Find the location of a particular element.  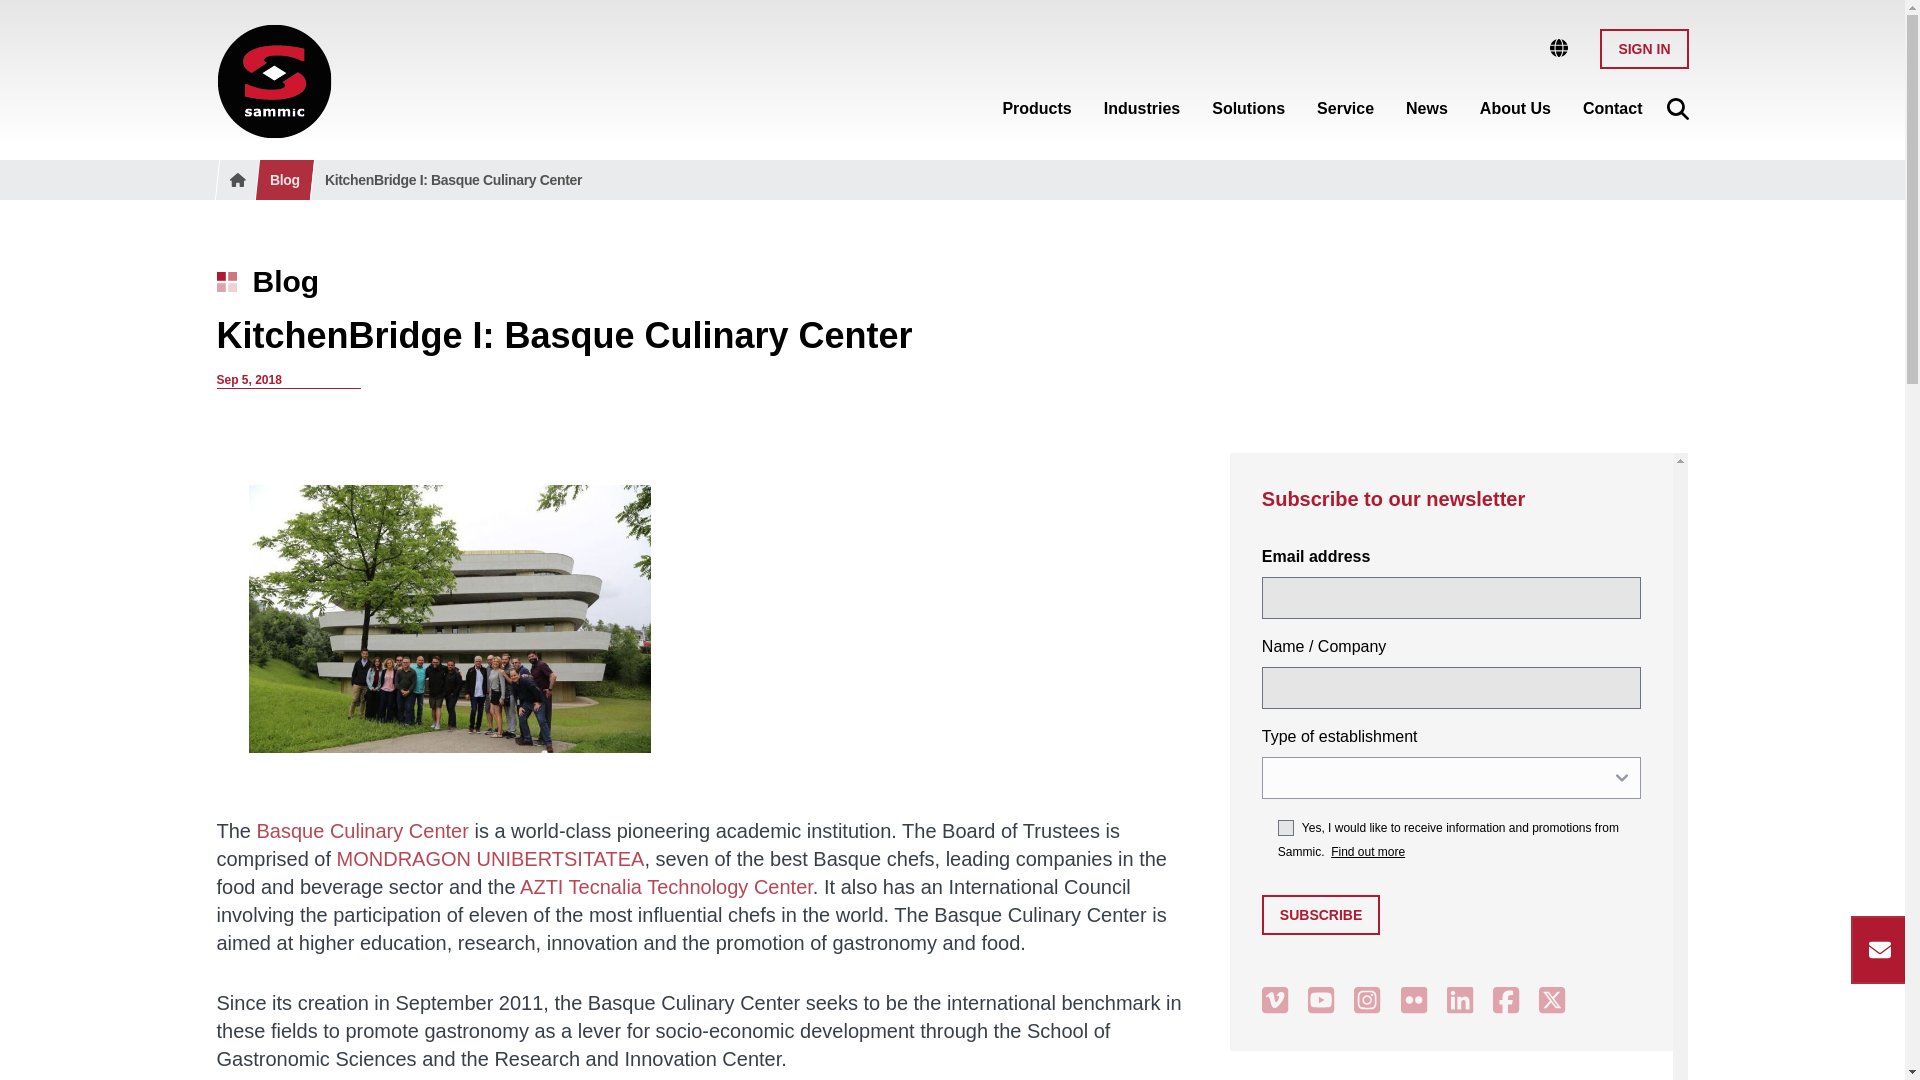

News is located at coordinates (1426, 104).